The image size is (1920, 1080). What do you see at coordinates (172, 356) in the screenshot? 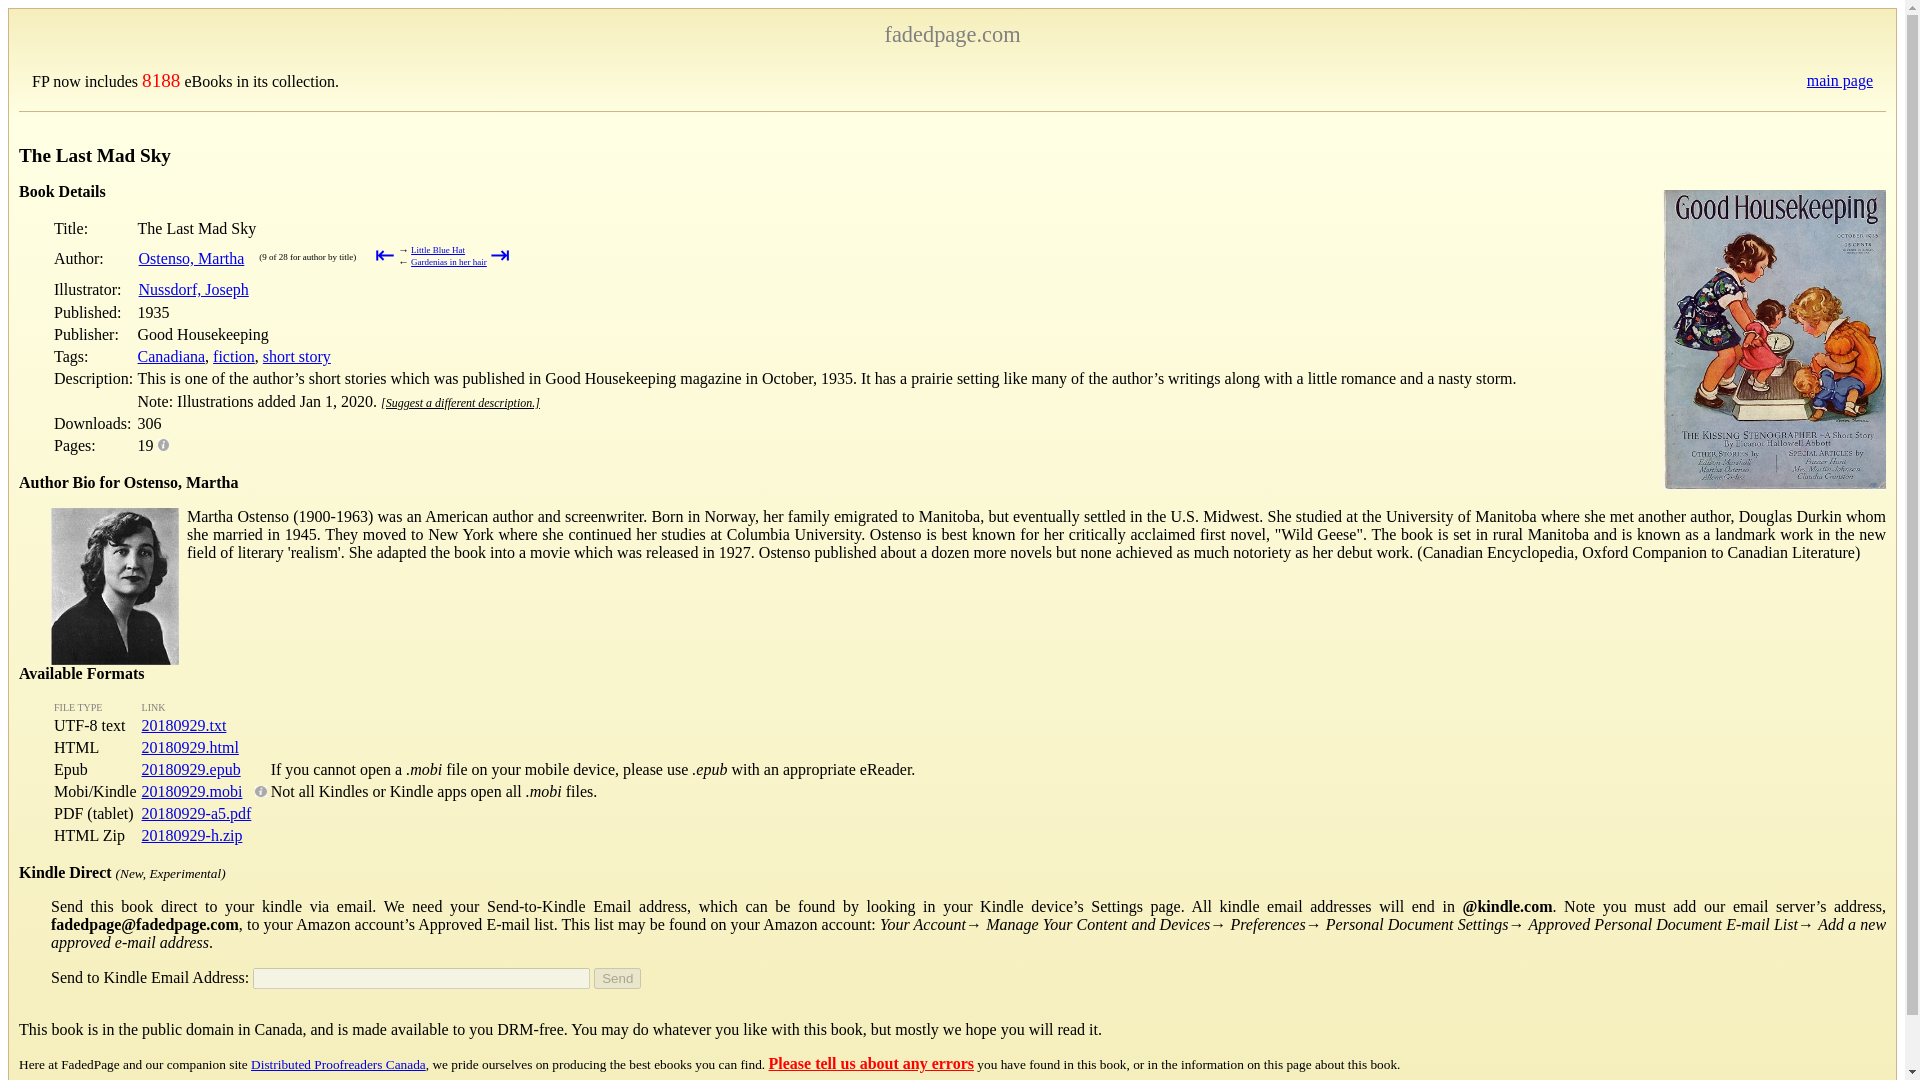
I see `Canadiana` at bounding box center [172, 356].